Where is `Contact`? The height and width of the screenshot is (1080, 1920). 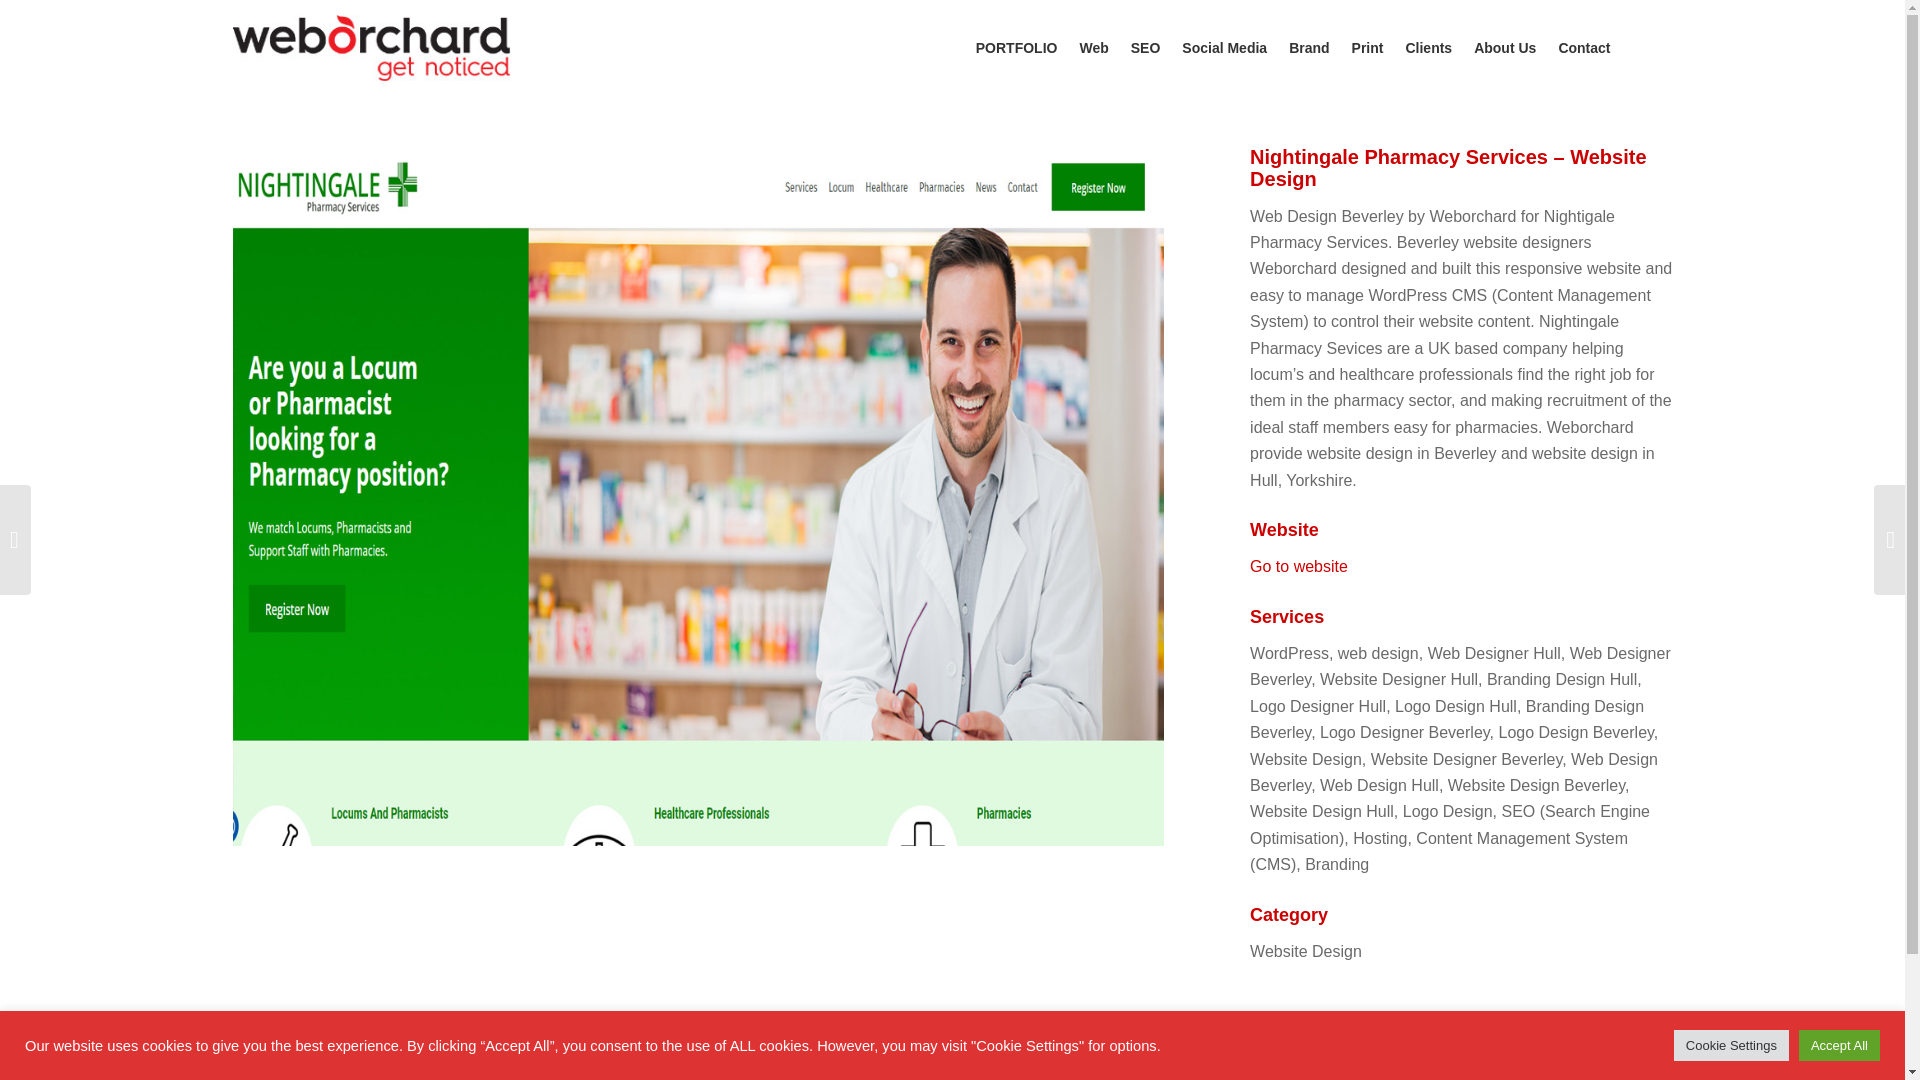 Contact is located at coordinates (1584, 48).